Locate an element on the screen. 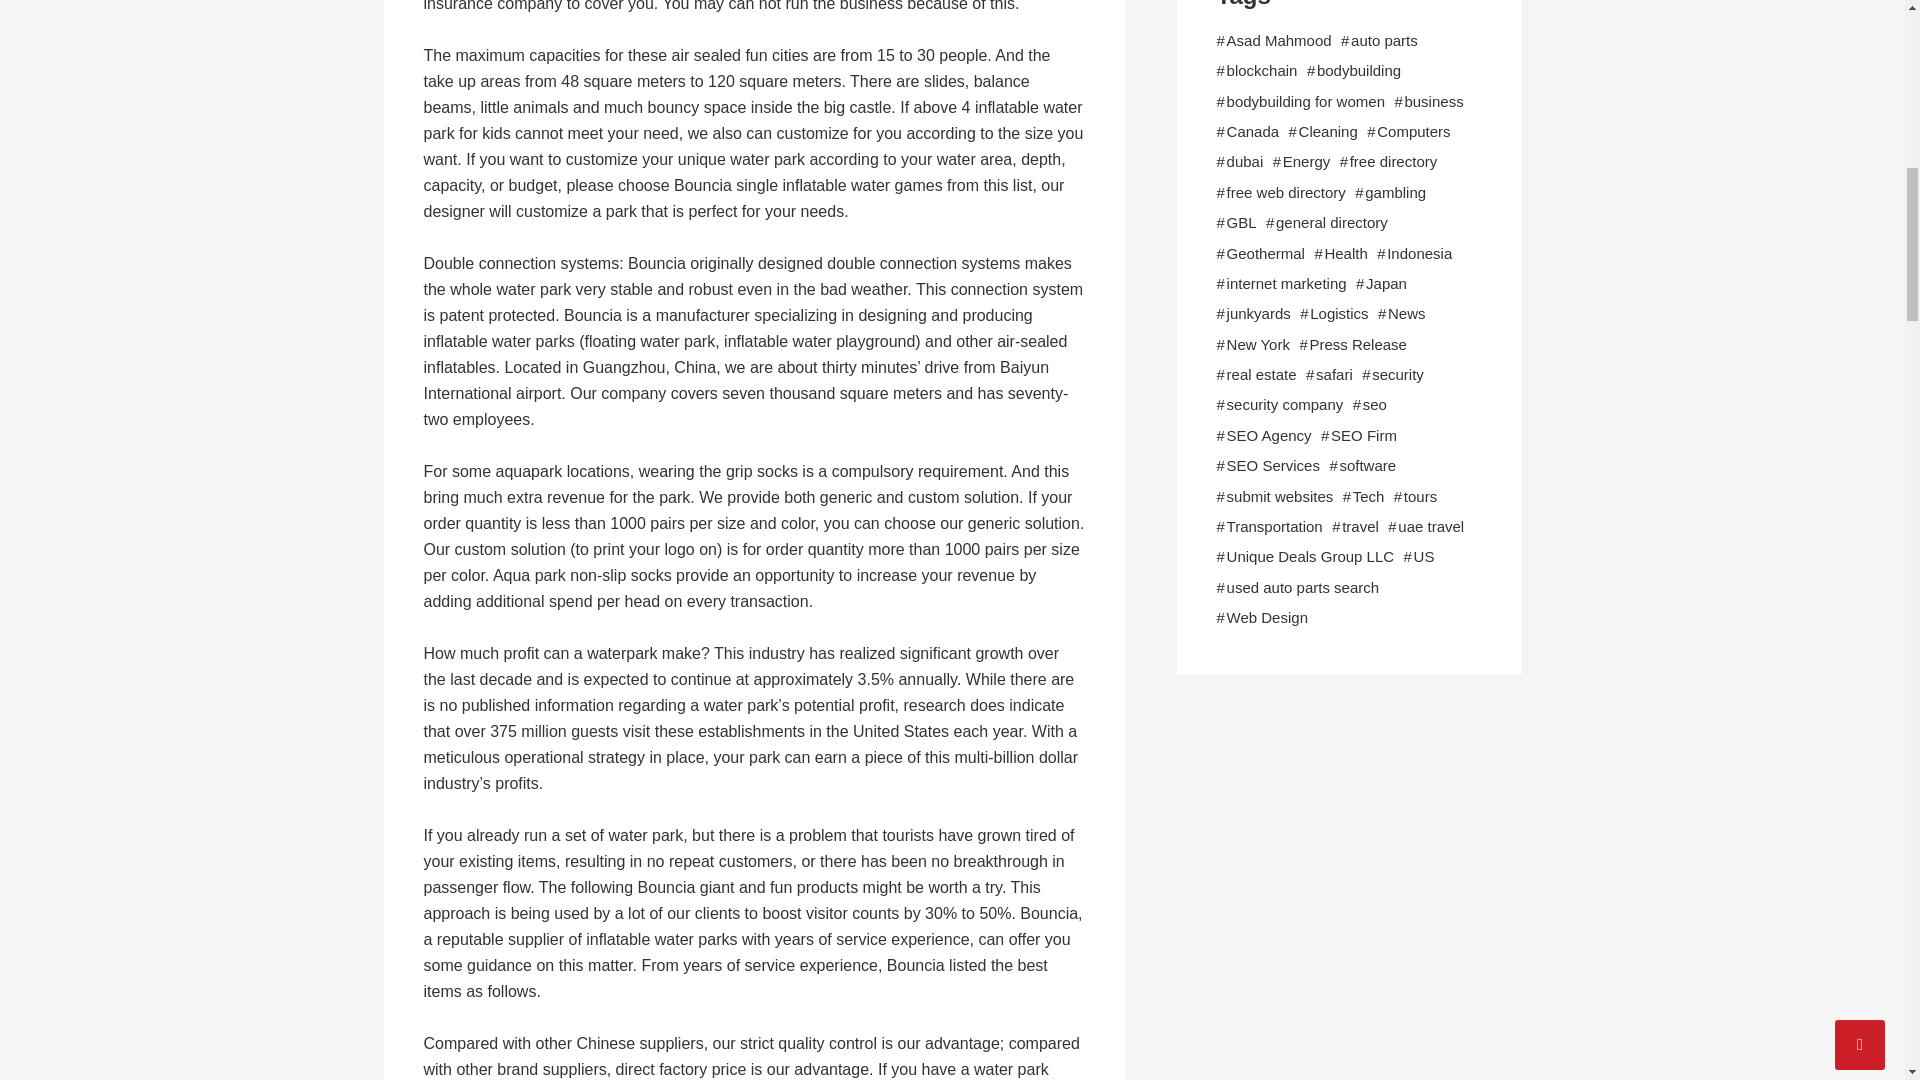 The image size is (1920, 1080). New York is located at coordinates (1258, 344).